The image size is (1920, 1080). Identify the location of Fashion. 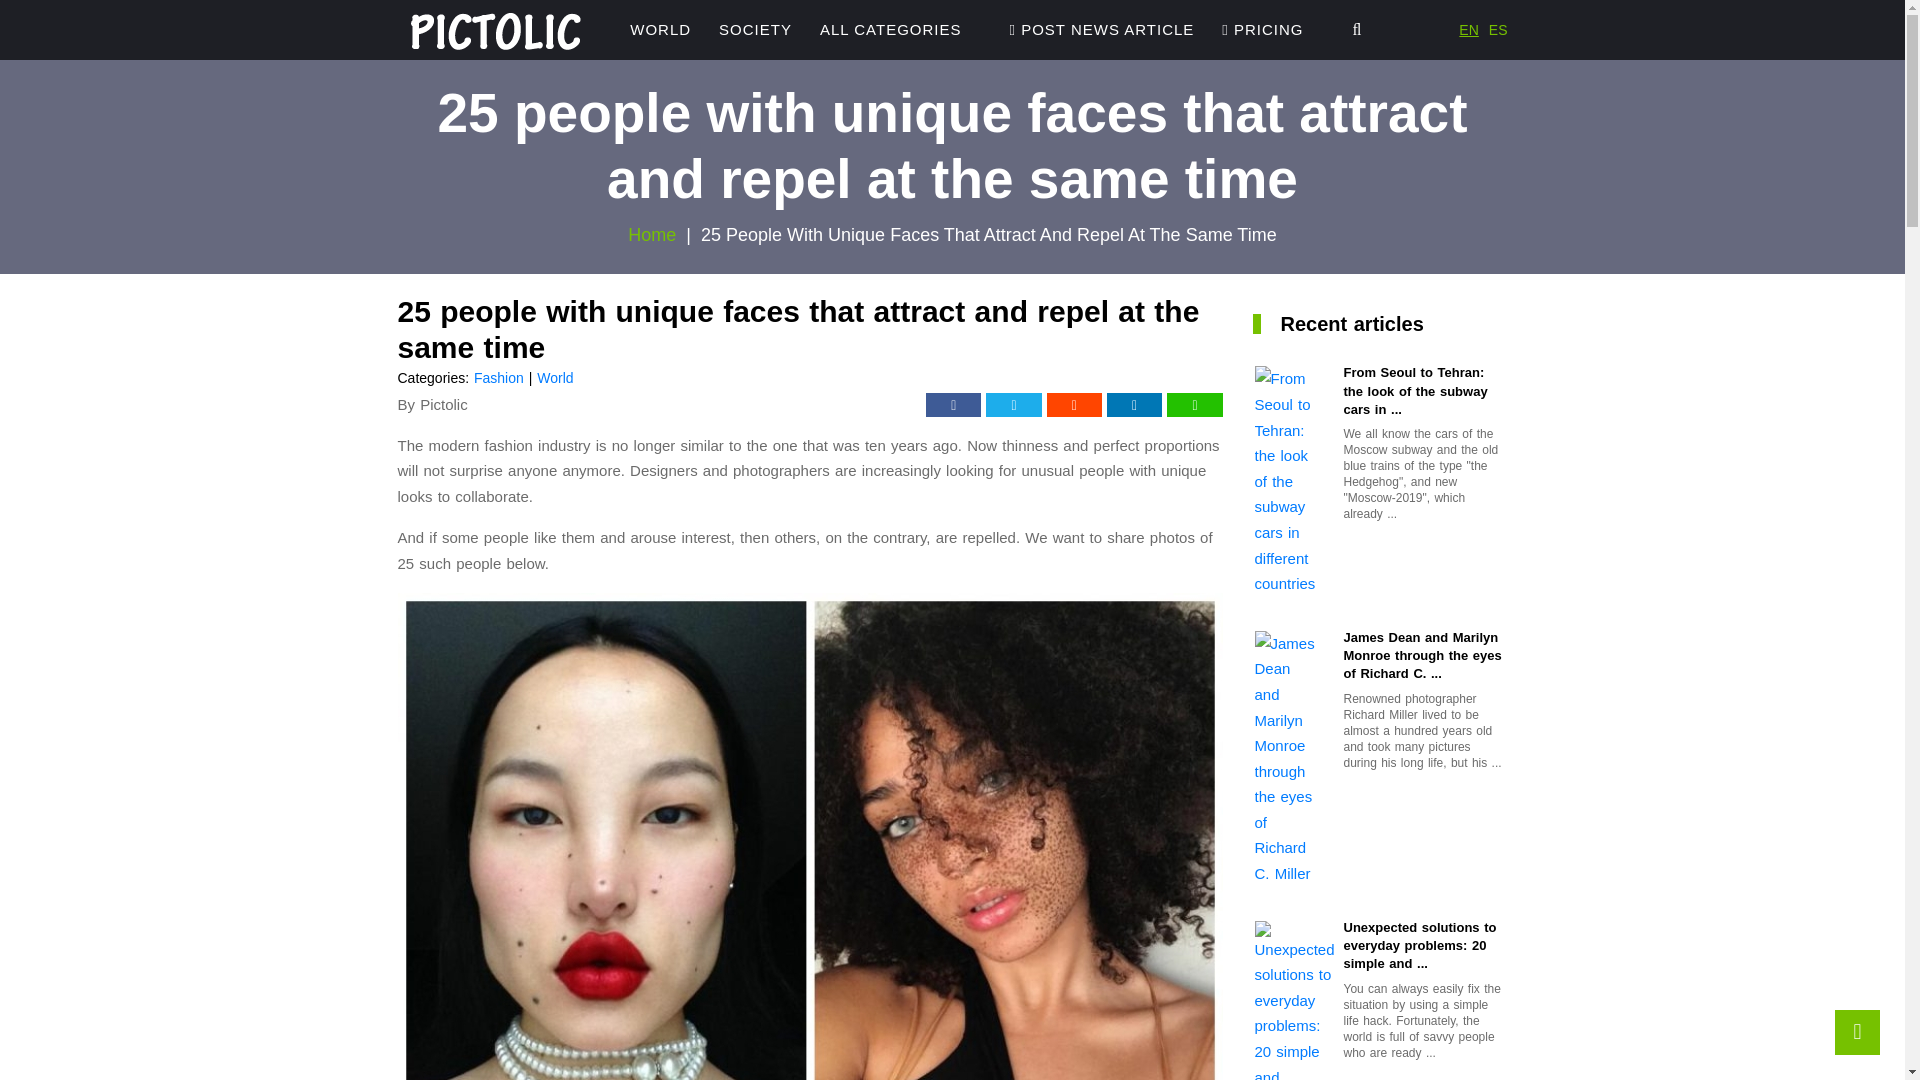
(499, 378).